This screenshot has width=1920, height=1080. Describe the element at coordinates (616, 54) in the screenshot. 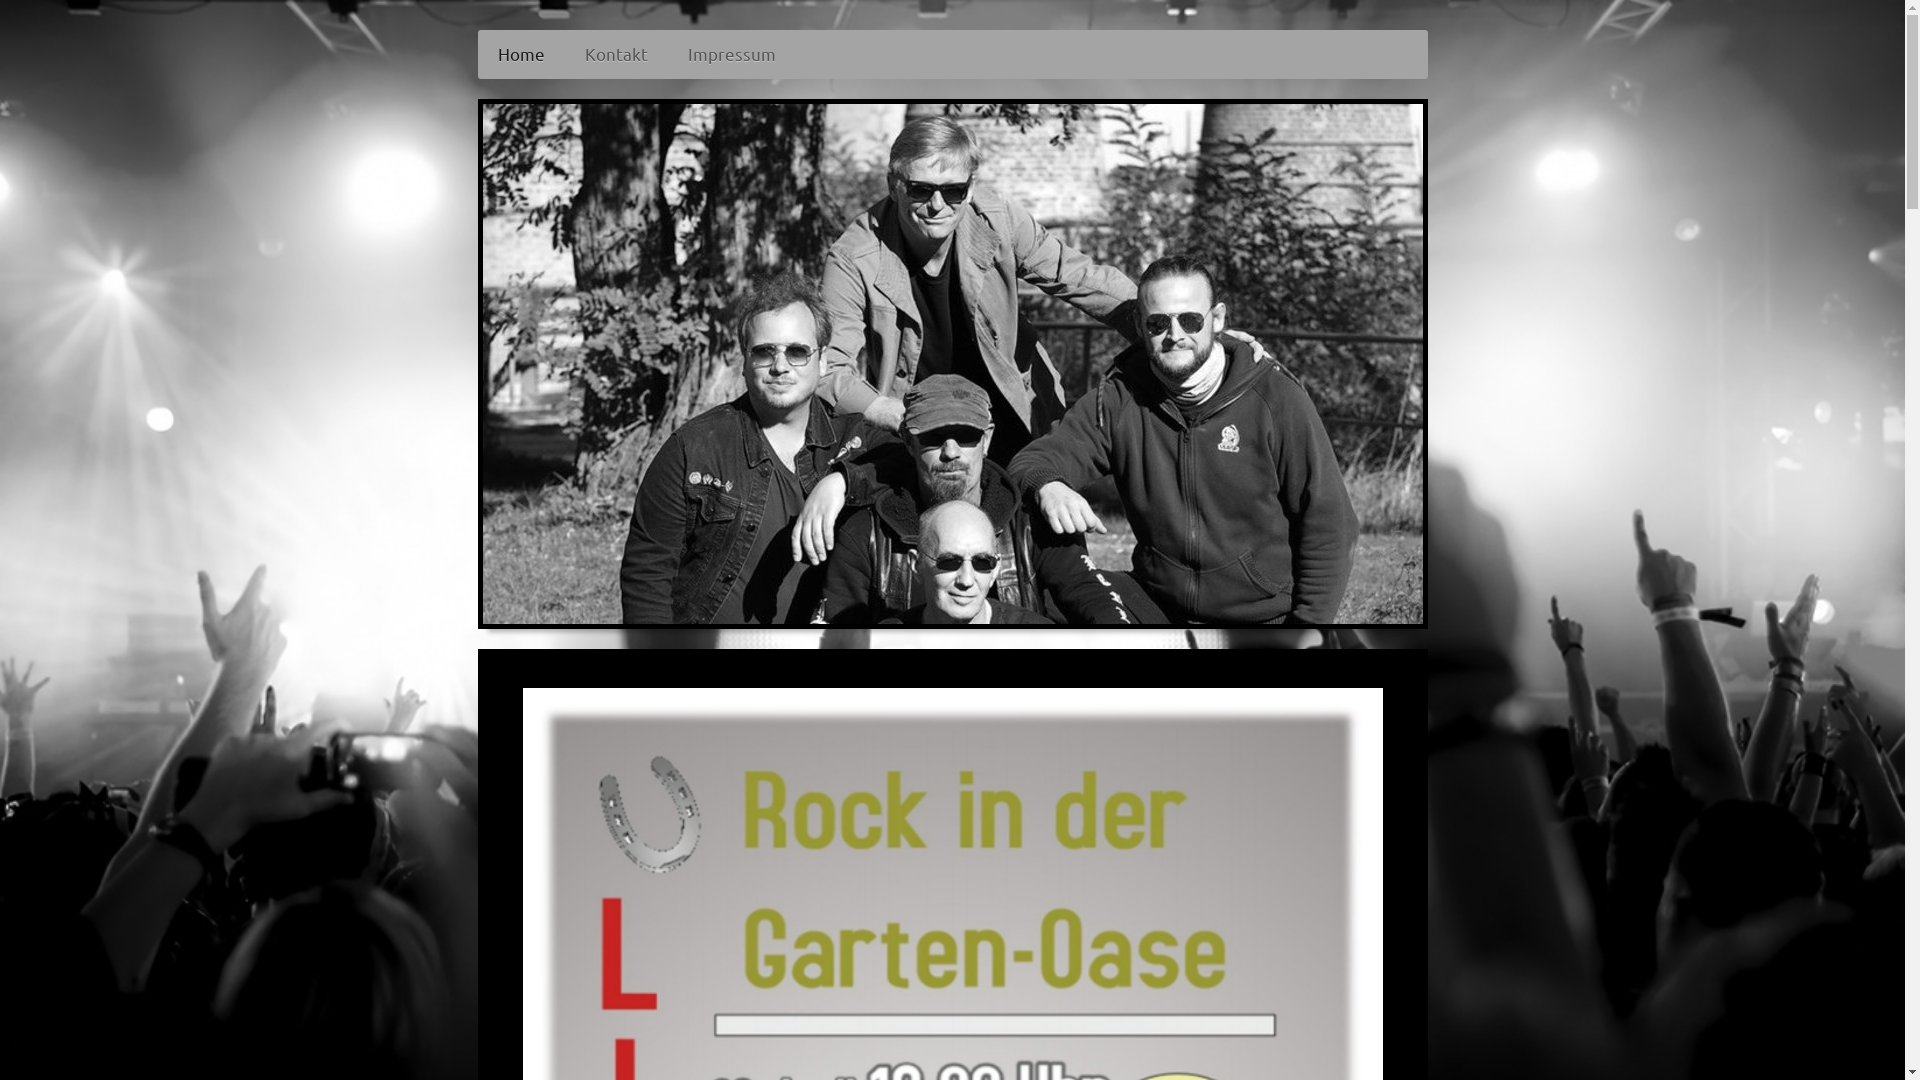

I see `Kontakt` at that location.